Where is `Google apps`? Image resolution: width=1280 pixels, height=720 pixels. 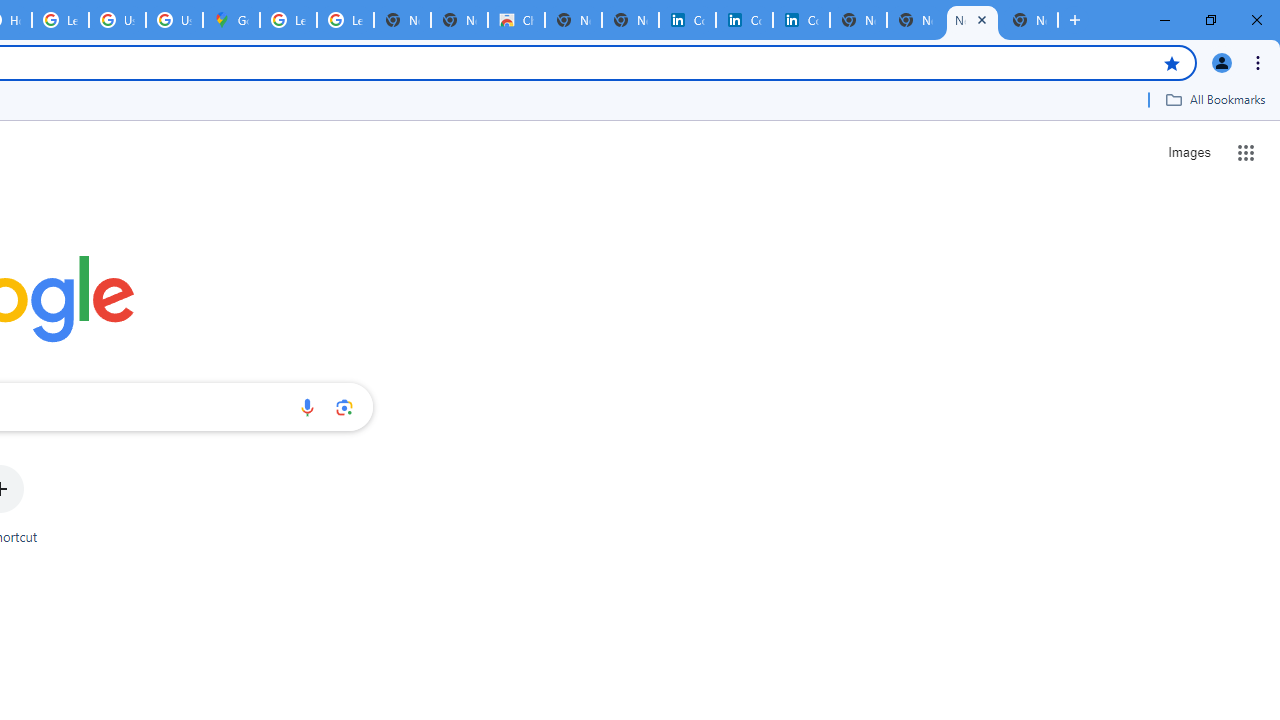
Google apps is located at coordinates (1246, 152).